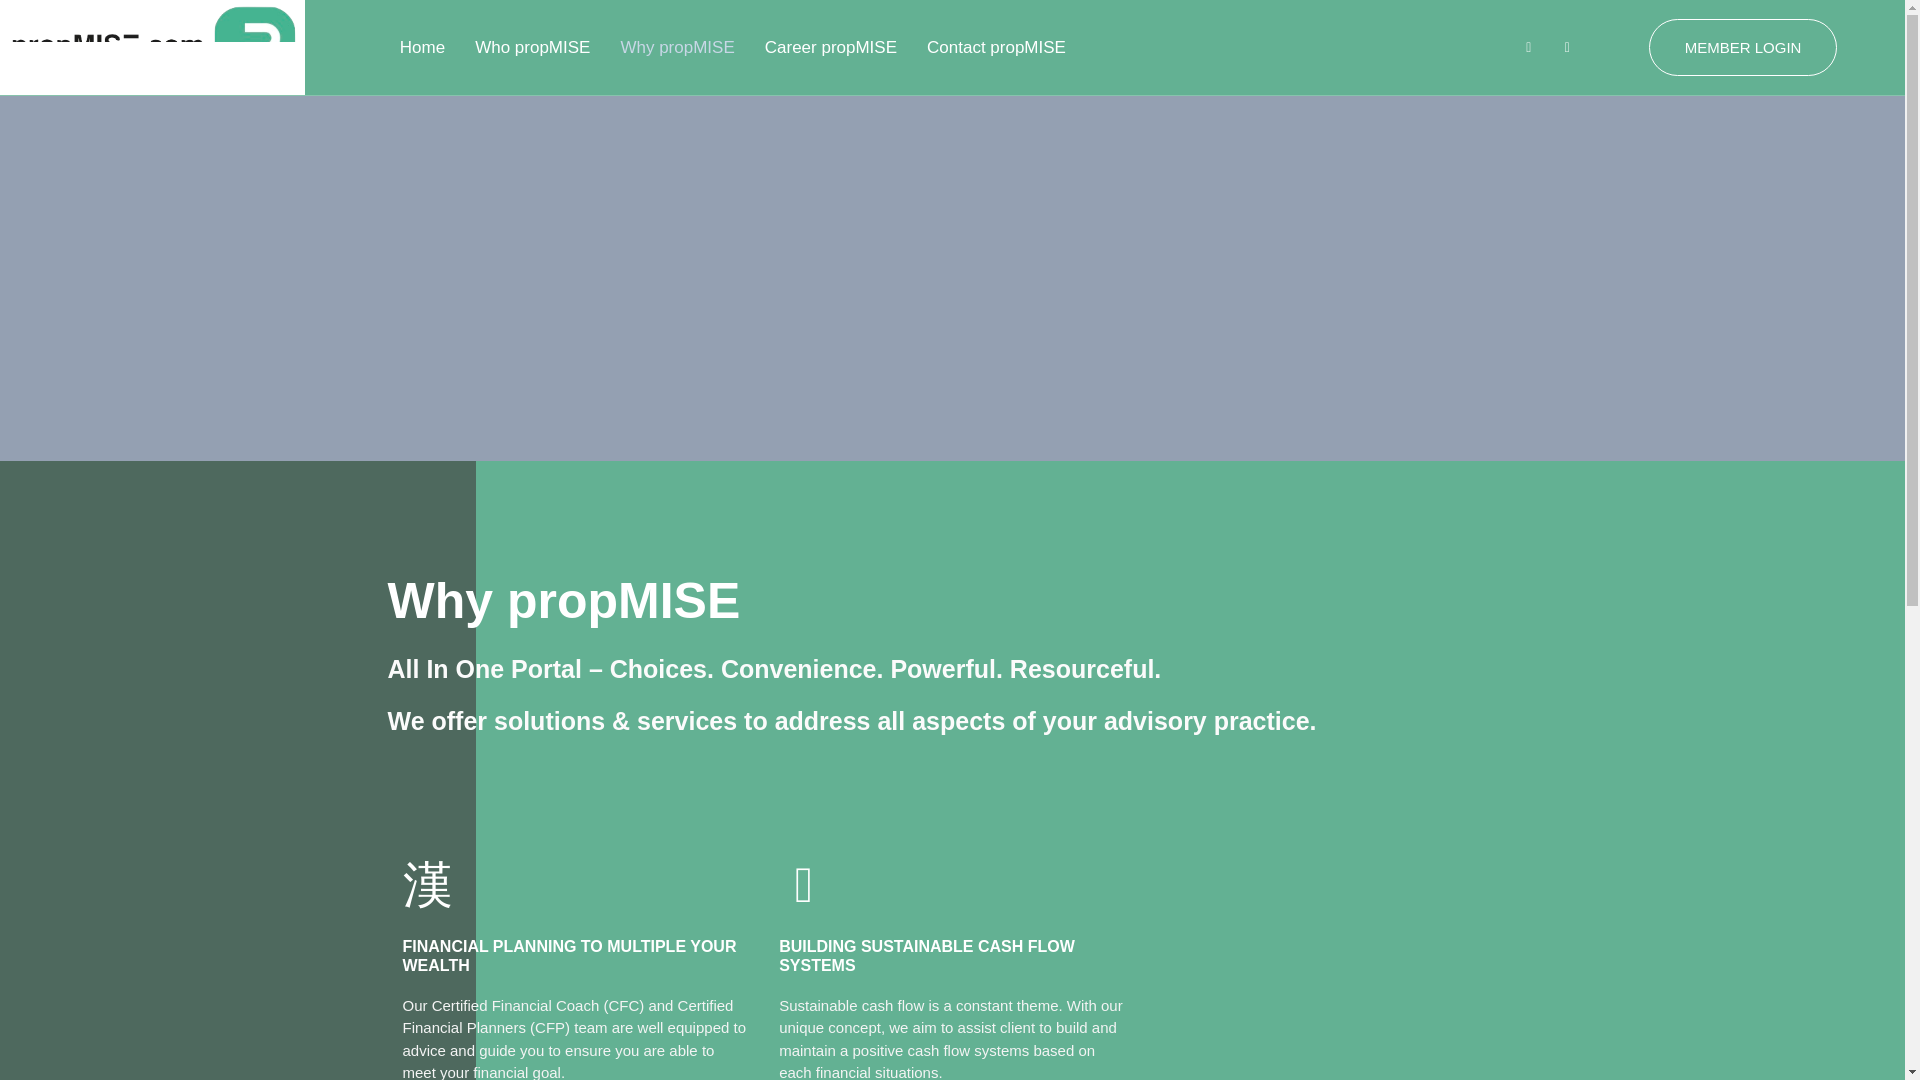 The image size is (1920, 1080). I want to click on MEMBER LOGIN, so click(1743, 47).